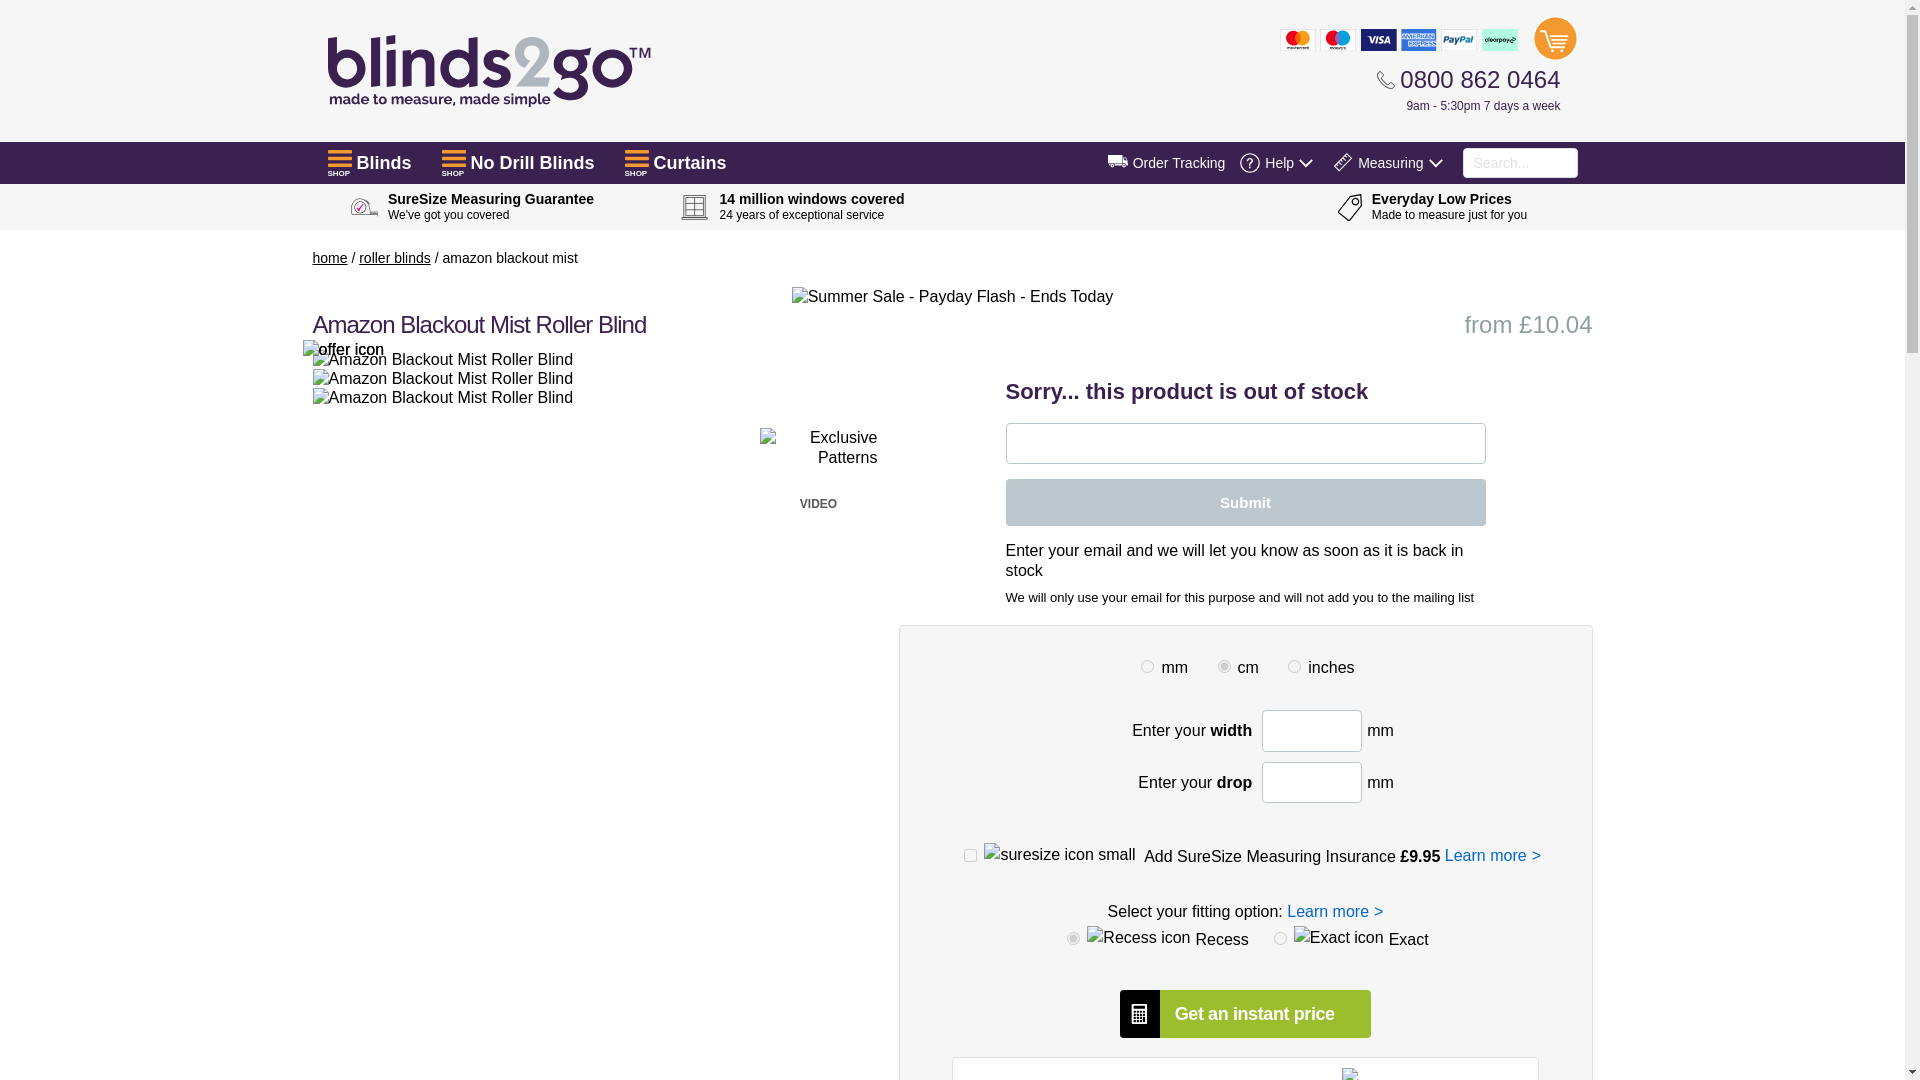 The height and width of the screenshot is (1080, 1920). Describe the element at coordinates (340, 158) in the screenshot. I see `burger icon` at that location.